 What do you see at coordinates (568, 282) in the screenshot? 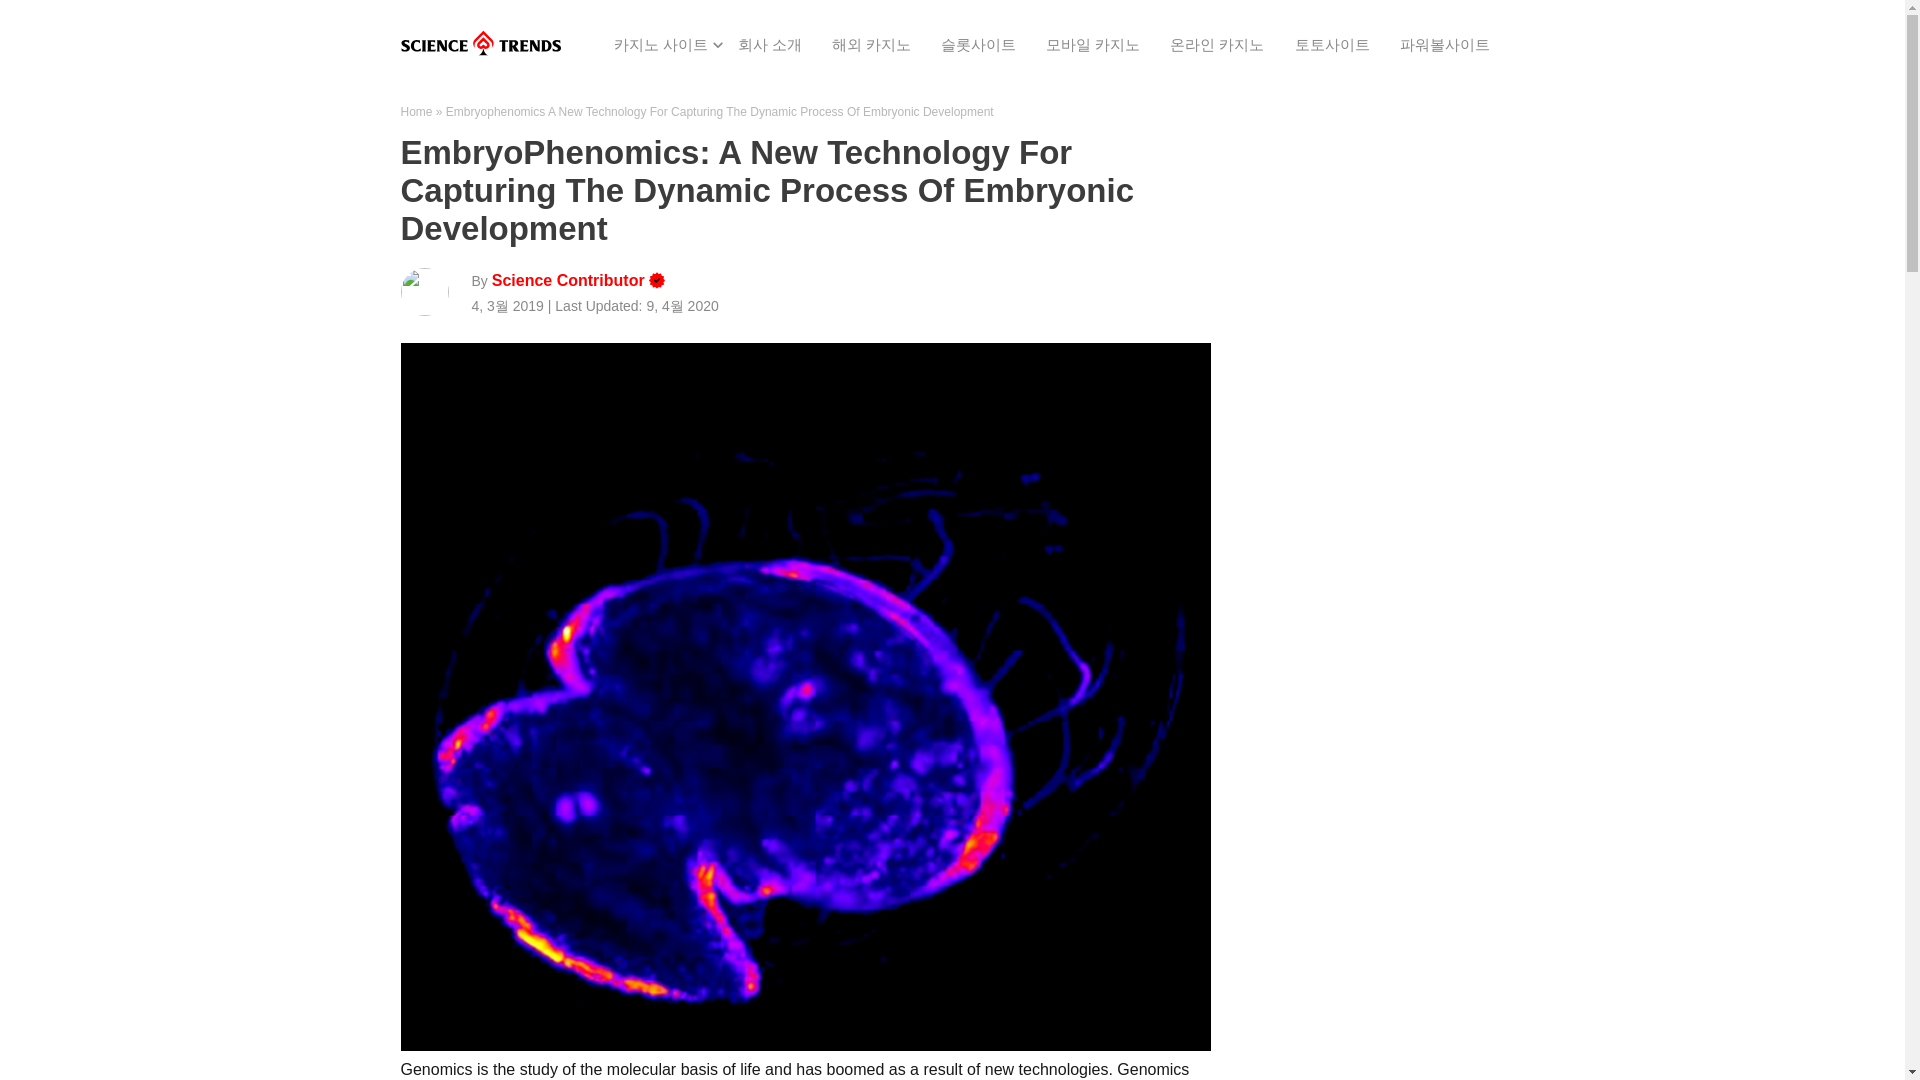
I see `Science Contributor` at bounding box center [568, 282].